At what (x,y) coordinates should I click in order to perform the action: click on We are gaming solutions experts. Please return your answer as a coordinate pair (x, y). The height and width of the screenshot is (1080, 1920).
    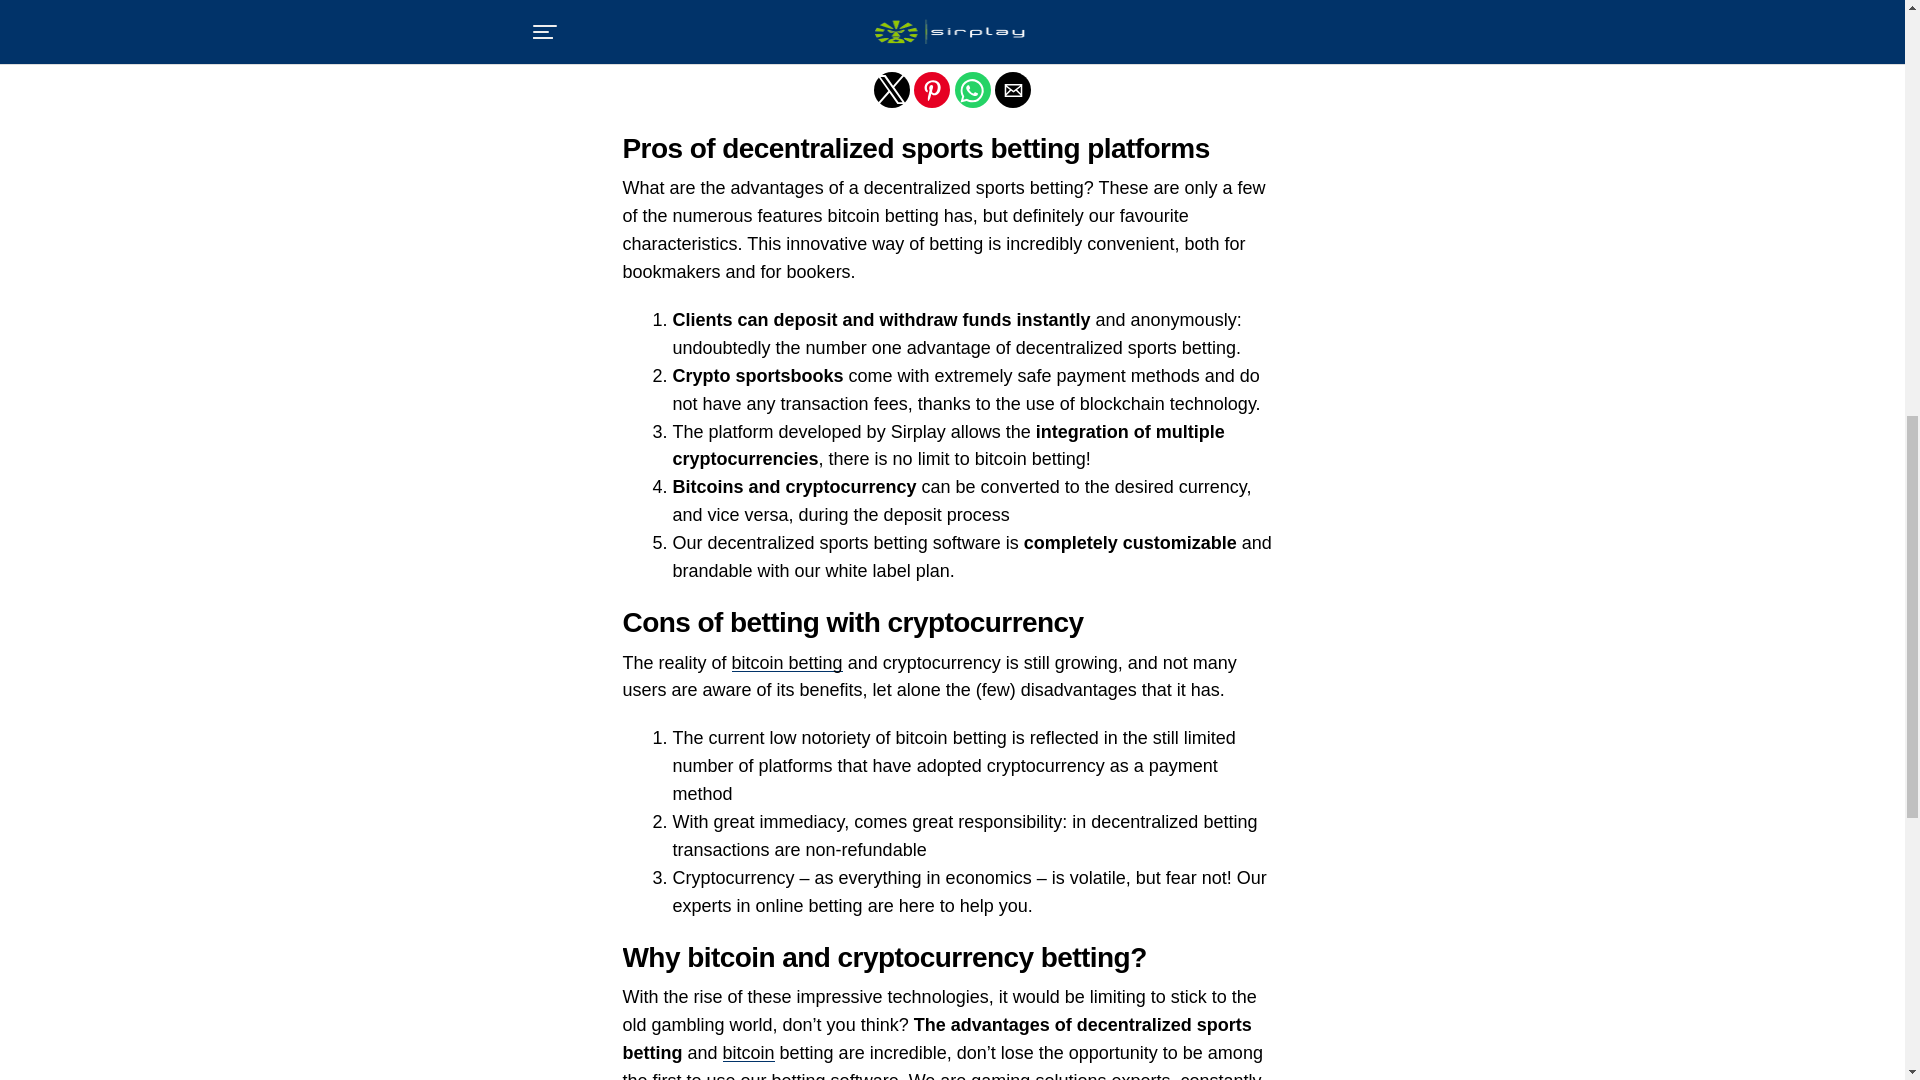
    Looking at the image, I should click on (1040, 1076).